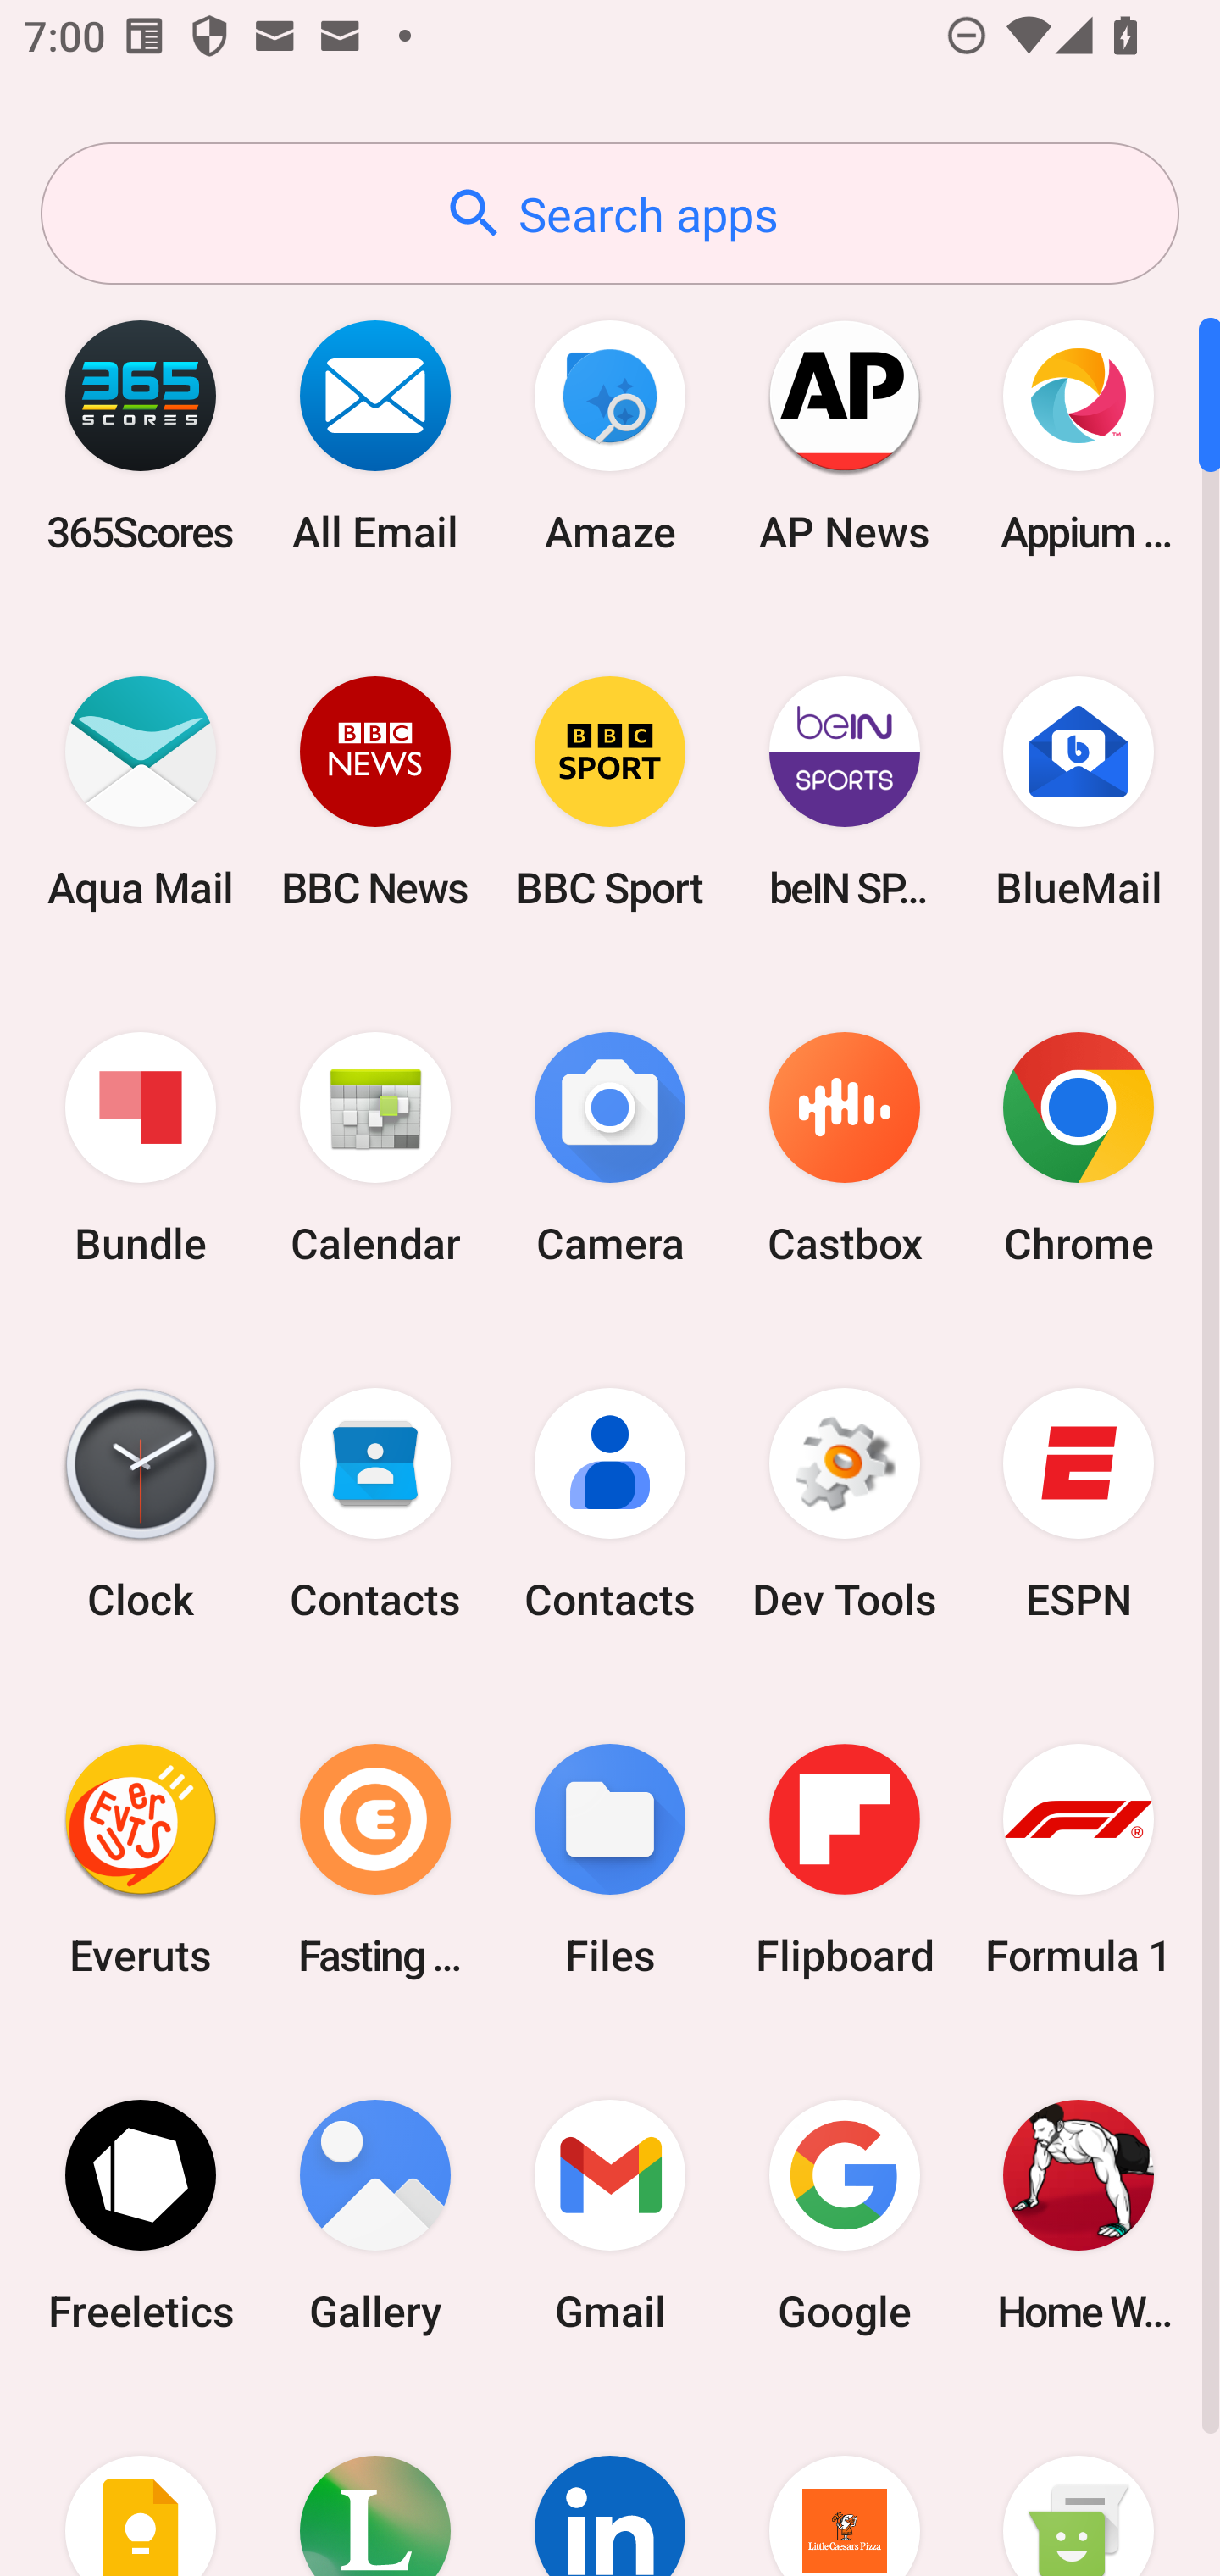  What do you see at coordinates (375, 1859) in the screenshot?
I see `Fasting Coach` at bounding box center [375, 1859].